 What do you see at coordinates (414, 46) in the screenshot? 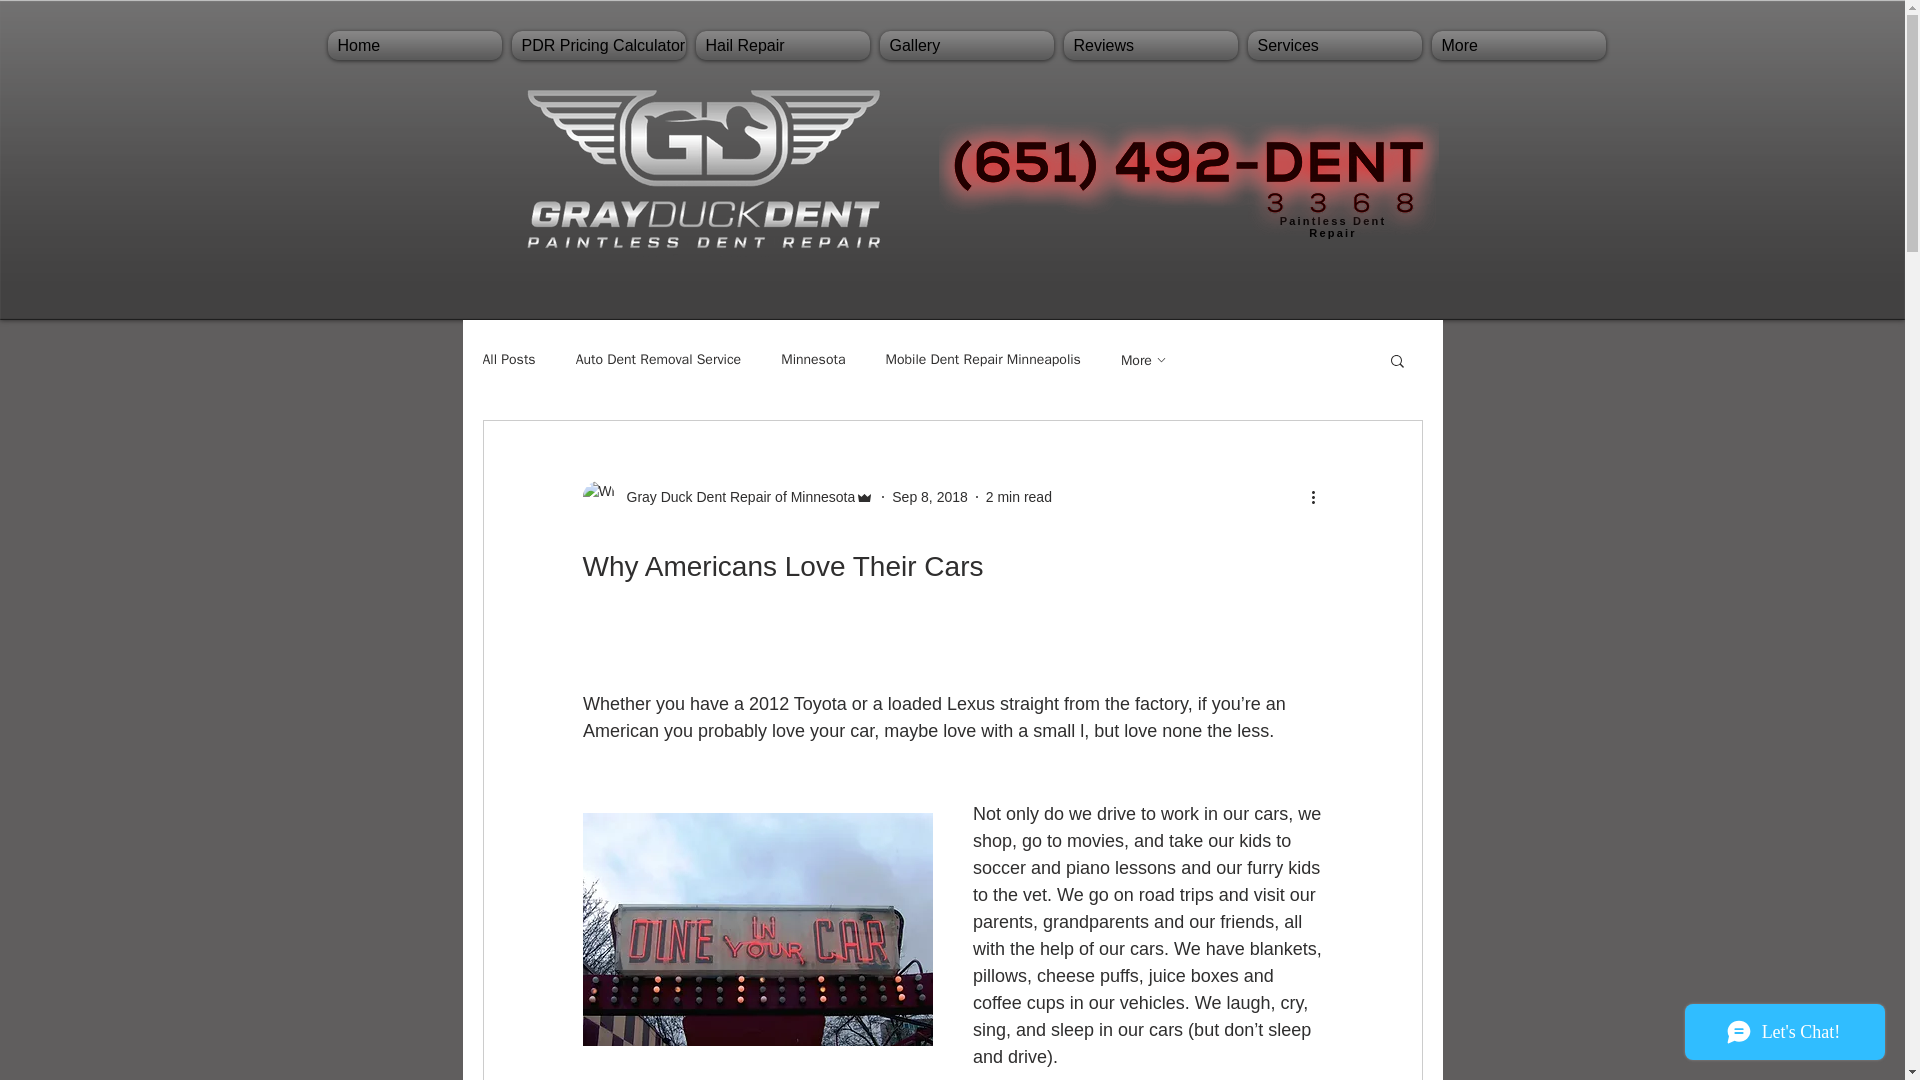
I see `Home` at bounding box center [414, 46].